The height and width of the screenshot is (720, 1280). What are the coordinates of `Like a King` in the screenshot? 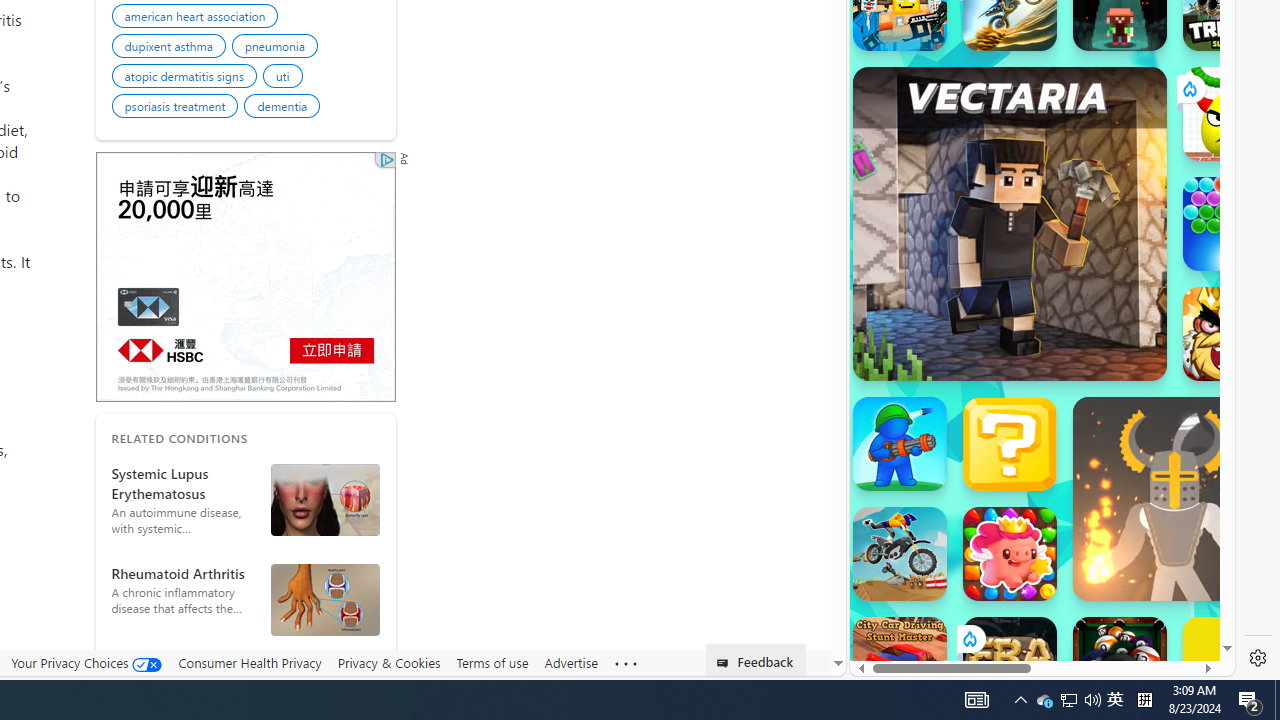 It's located at (1230, 334).